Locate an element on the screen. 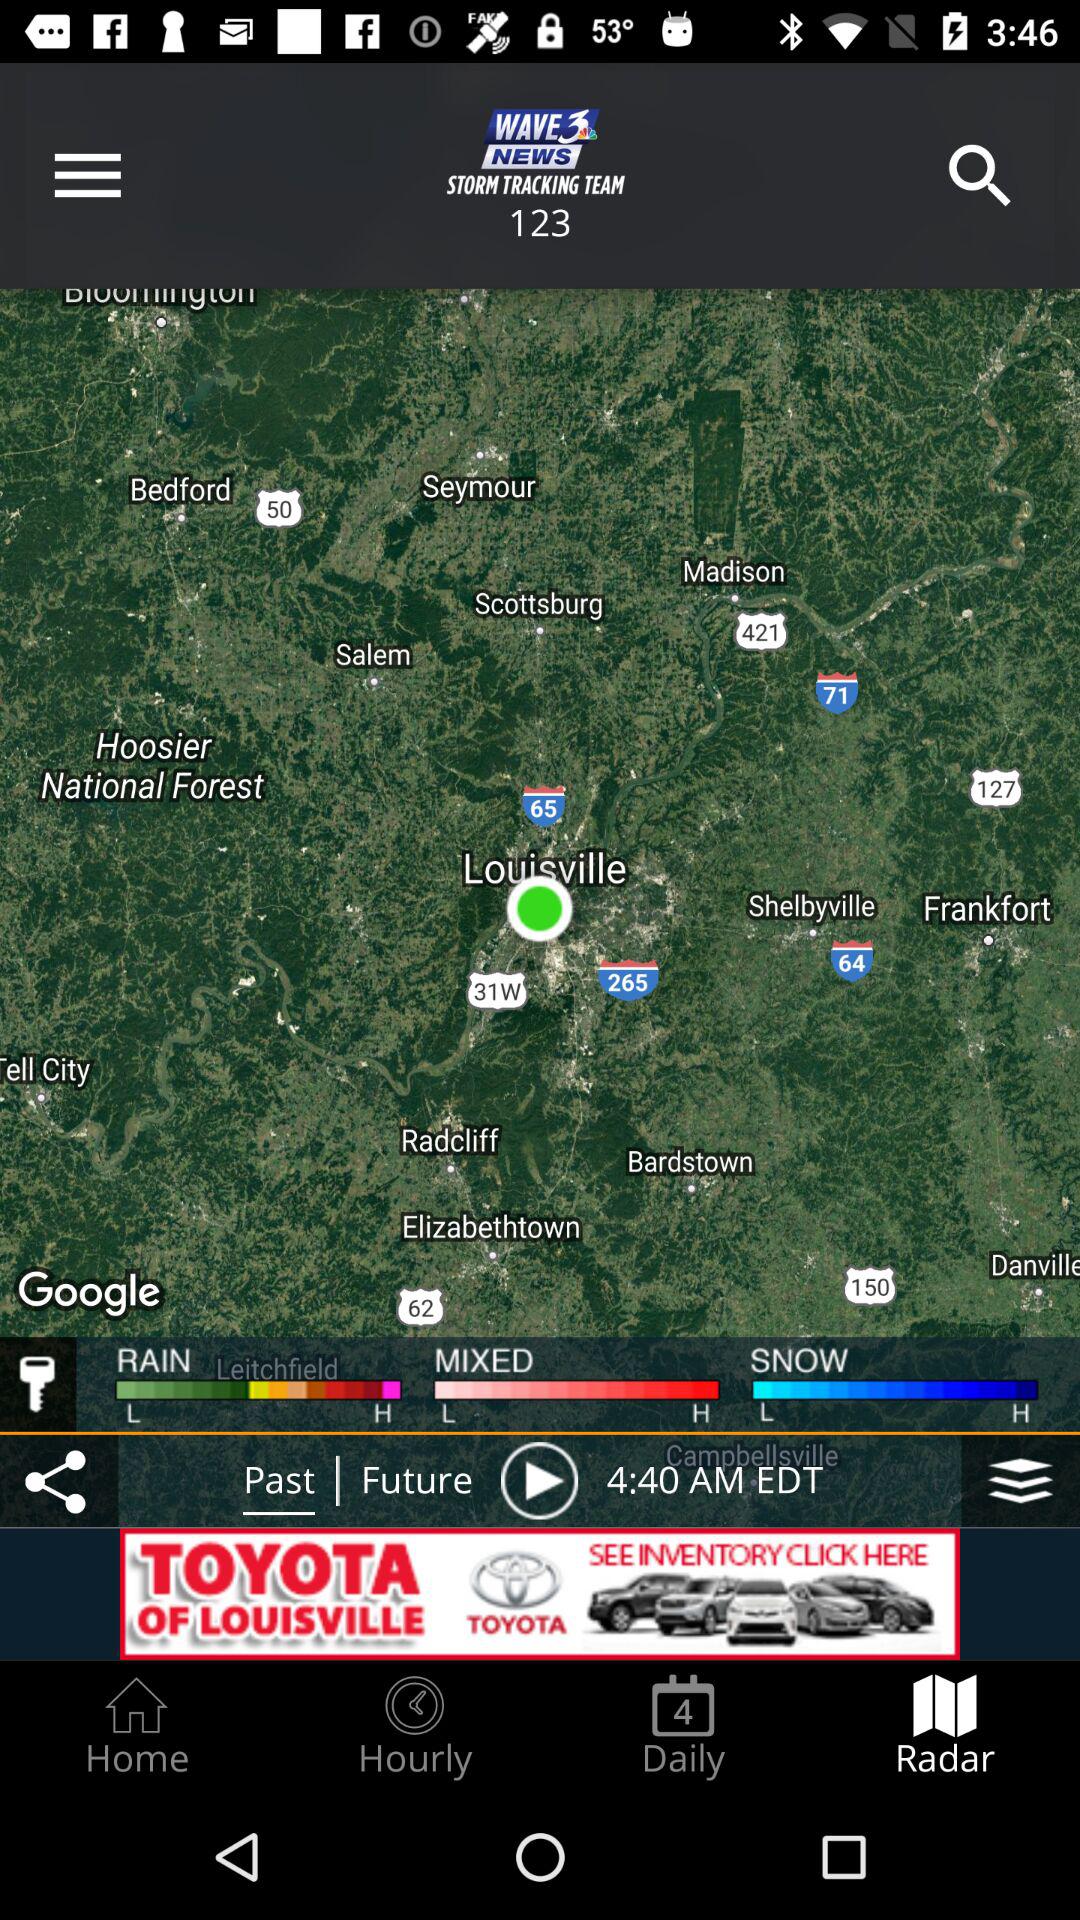  click on search icon is located at coordinates (980, 176).